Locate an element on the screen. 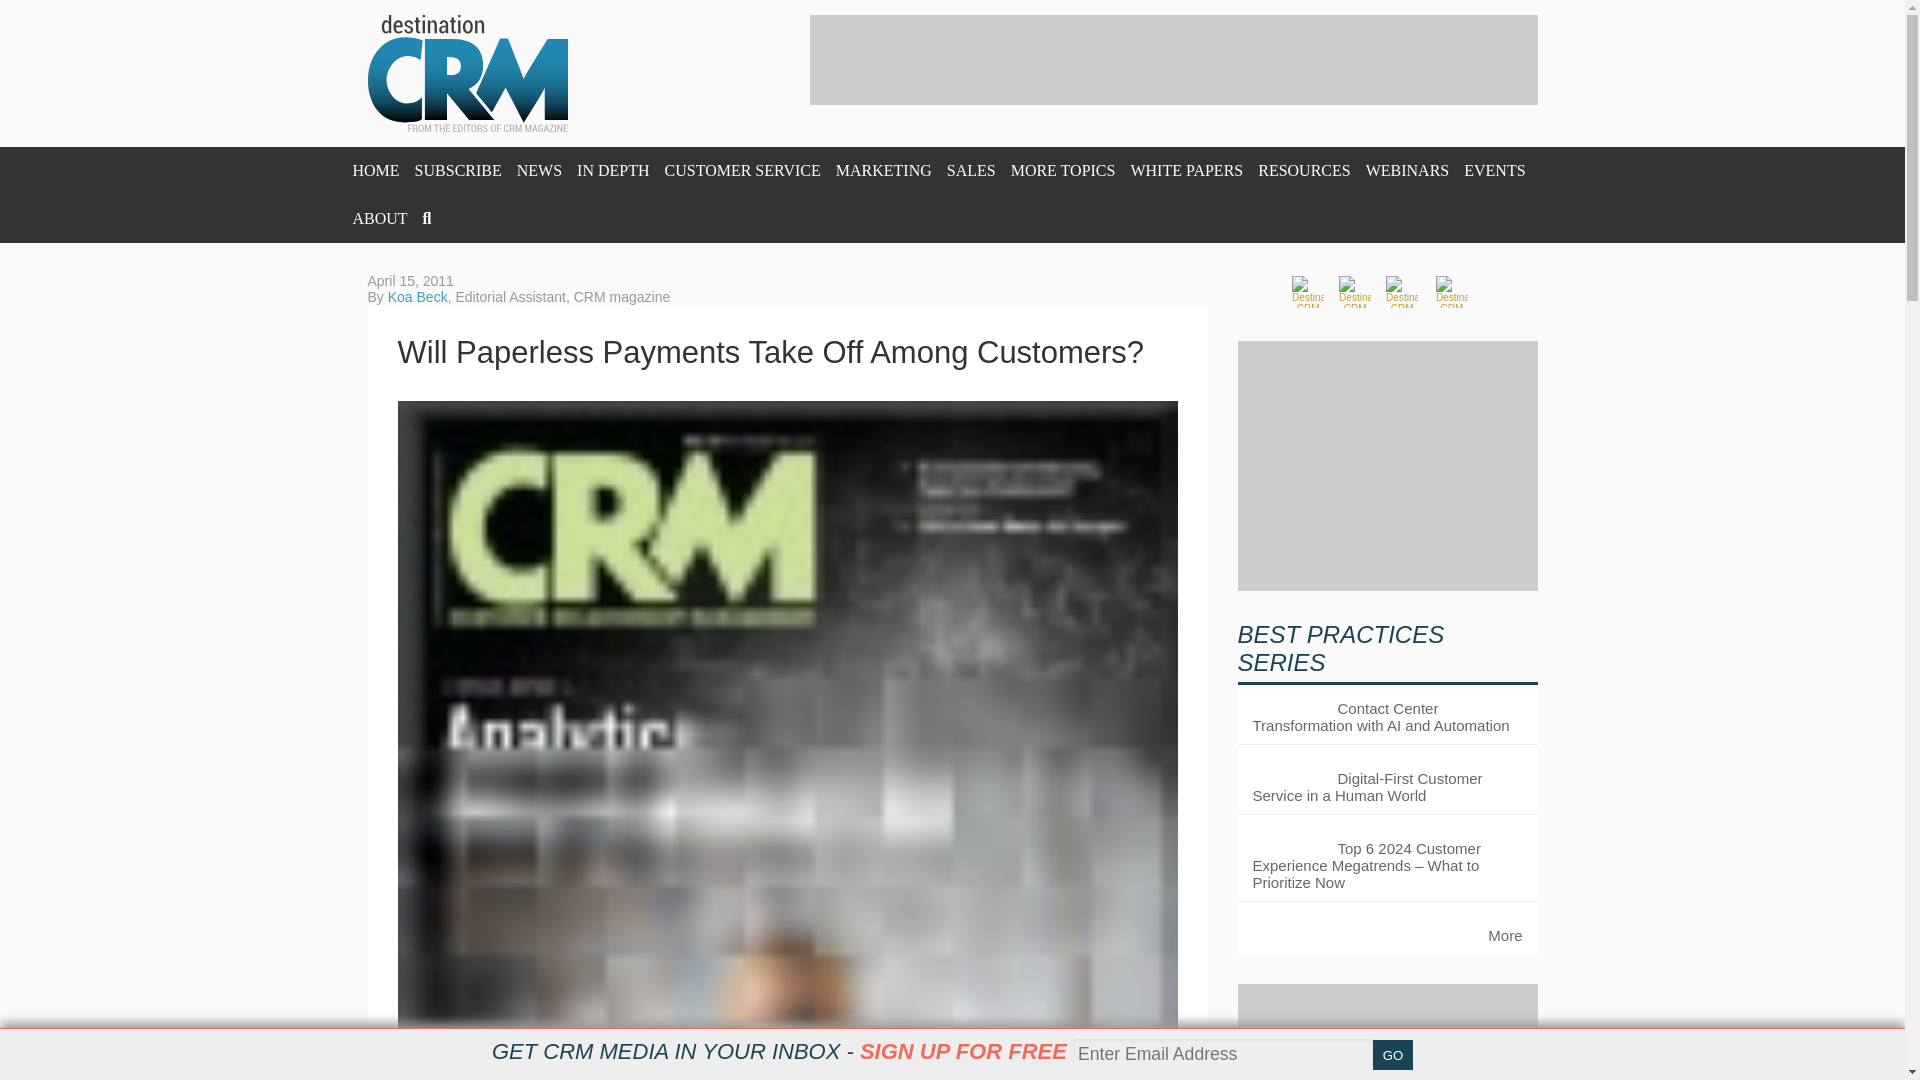  CUSTOMER SERVICE is located at coordinates (742, 170).